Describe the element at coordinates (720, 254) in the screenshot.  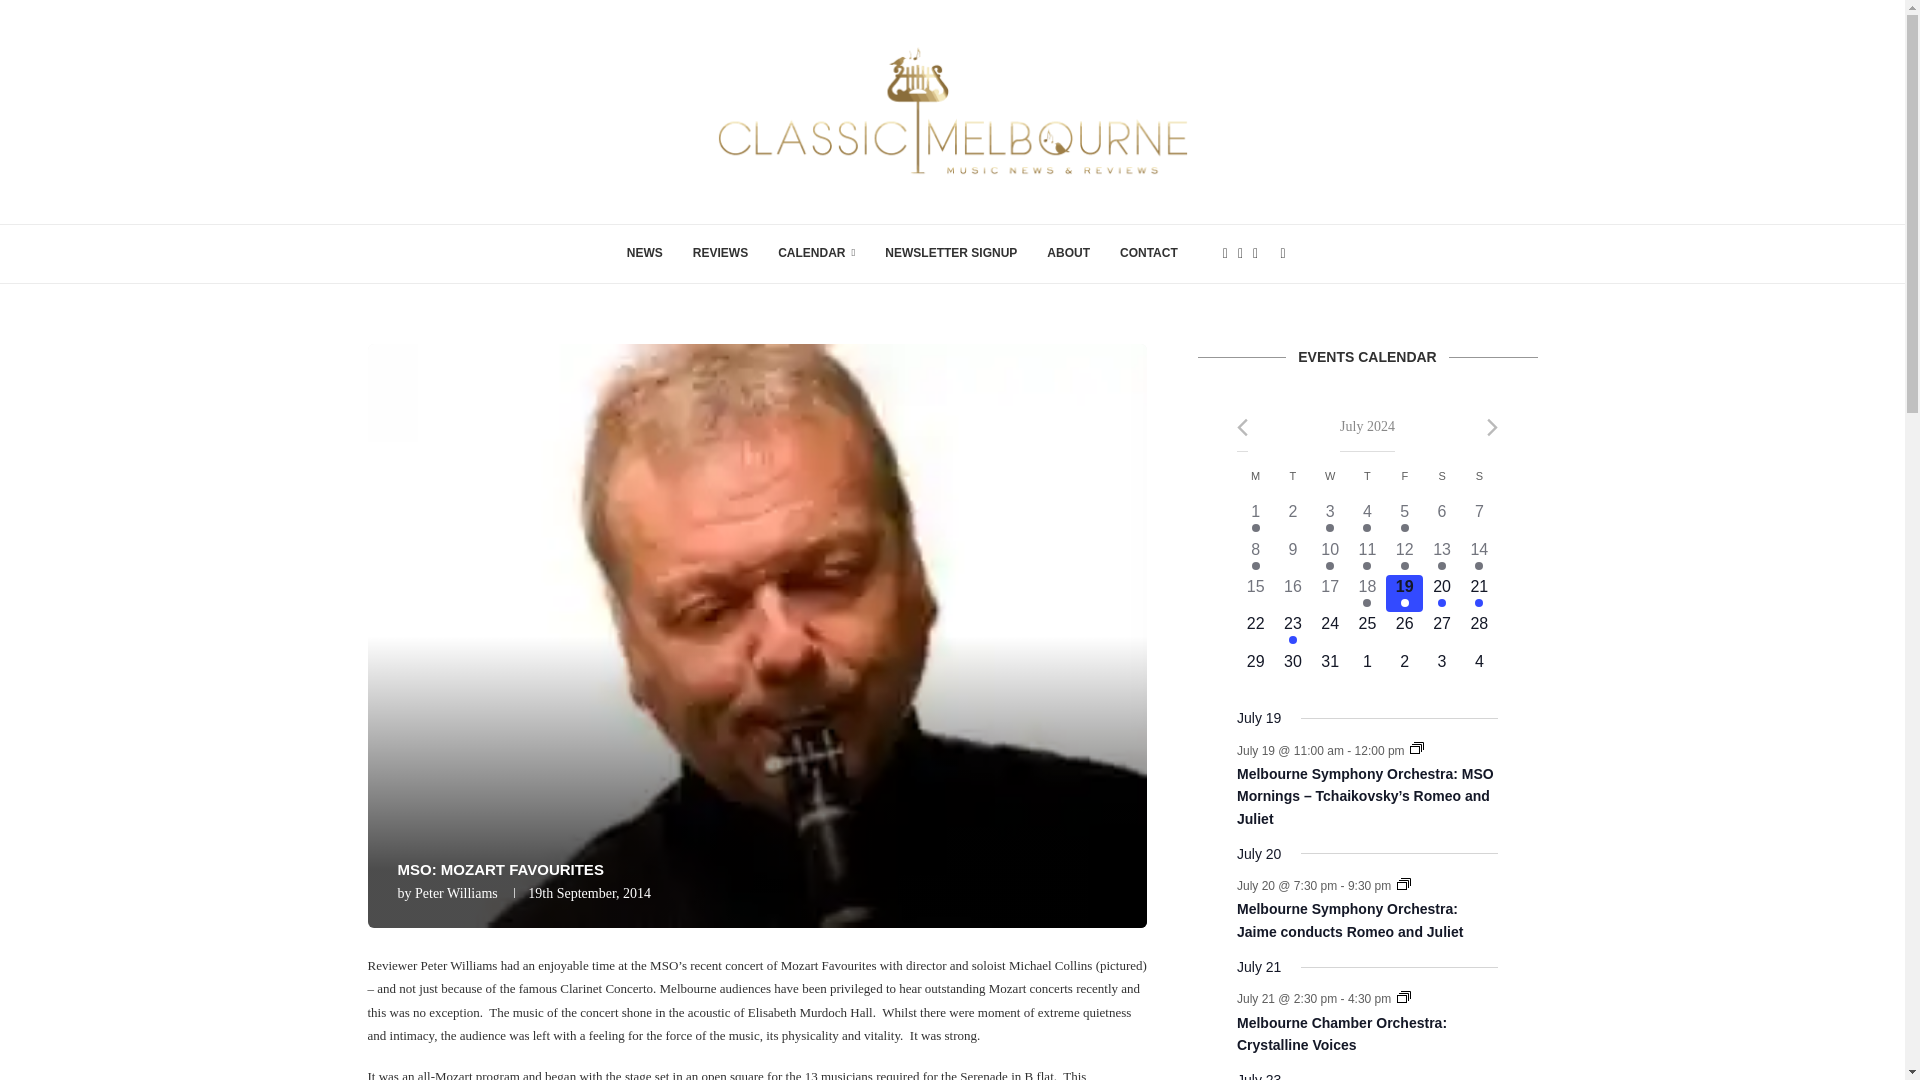
I see `Peter Williams` at that location.